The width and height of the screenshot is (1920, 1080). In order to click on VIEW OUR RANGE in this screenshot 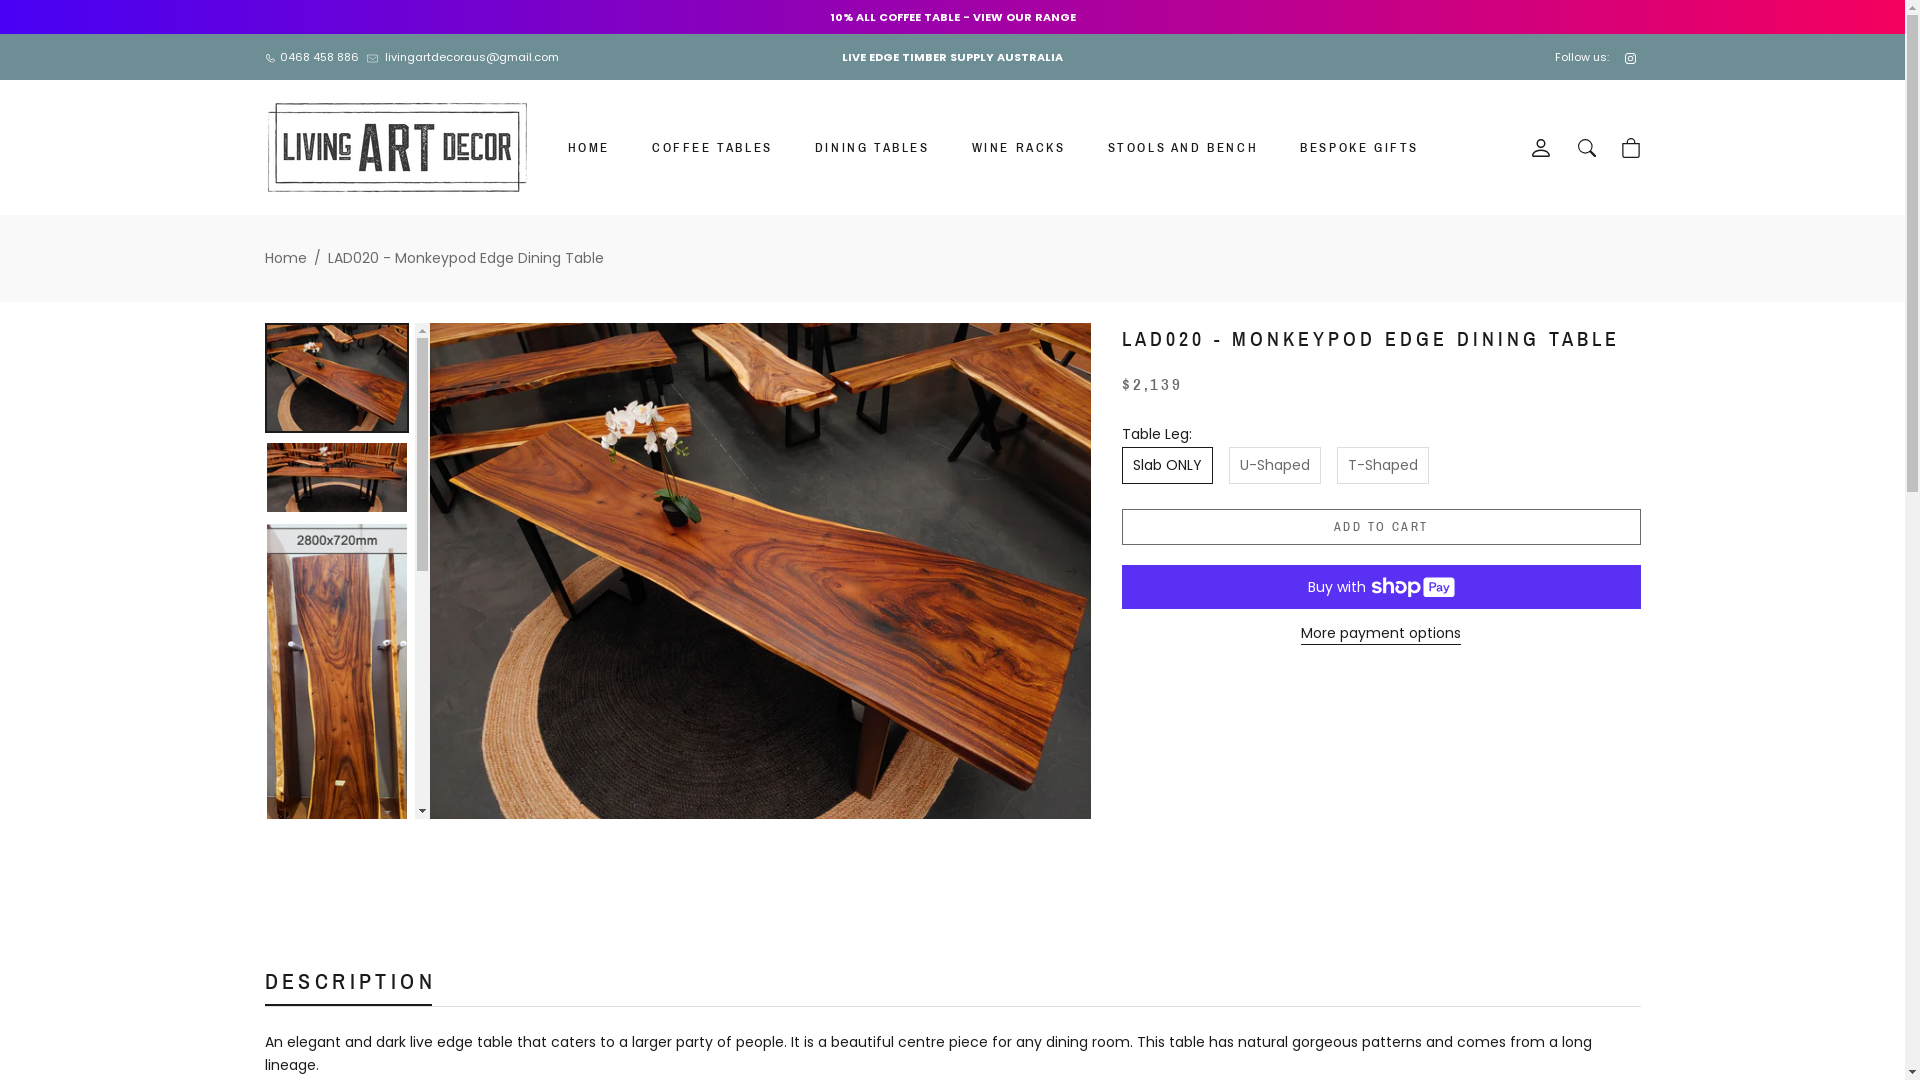, I will do `click(1024, 17)`.